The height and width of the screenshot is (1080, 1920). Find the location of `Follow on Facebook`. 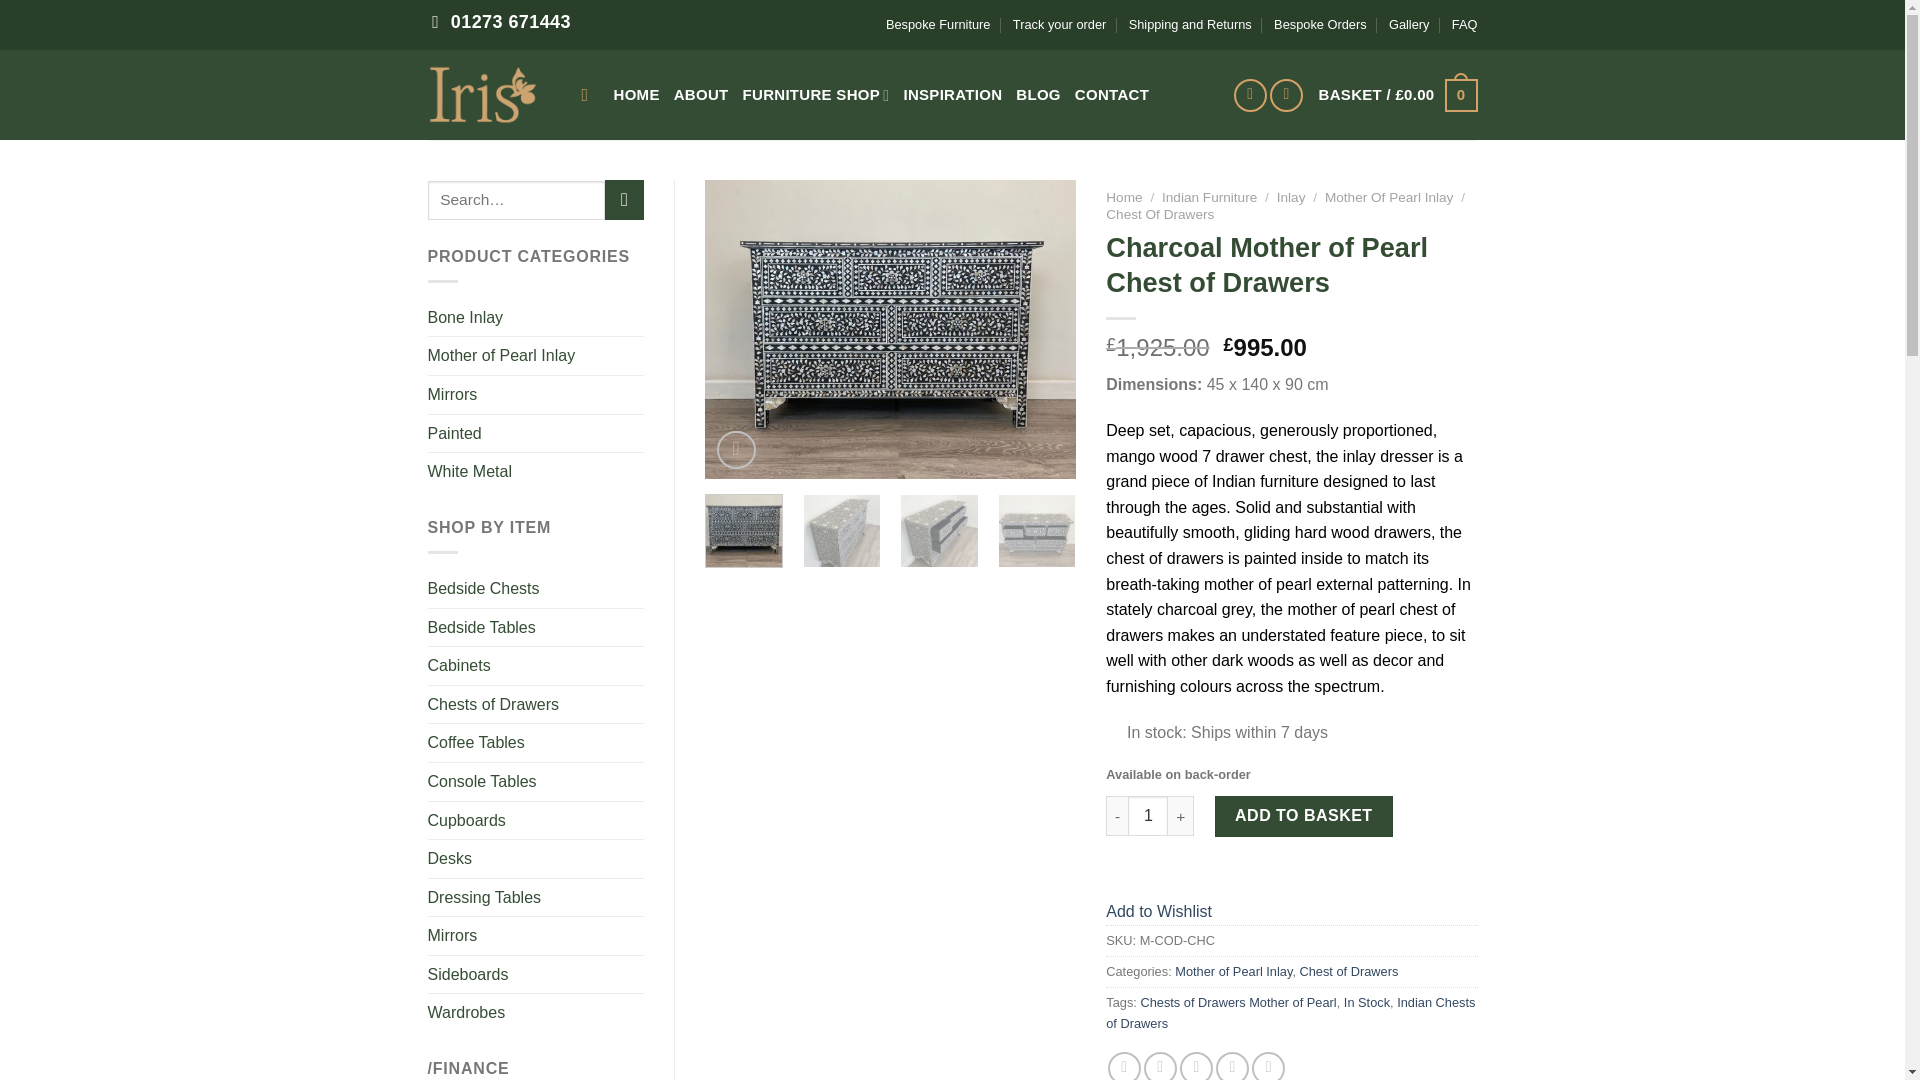

Follow on Facebook is located at coordinates (1250, 95).